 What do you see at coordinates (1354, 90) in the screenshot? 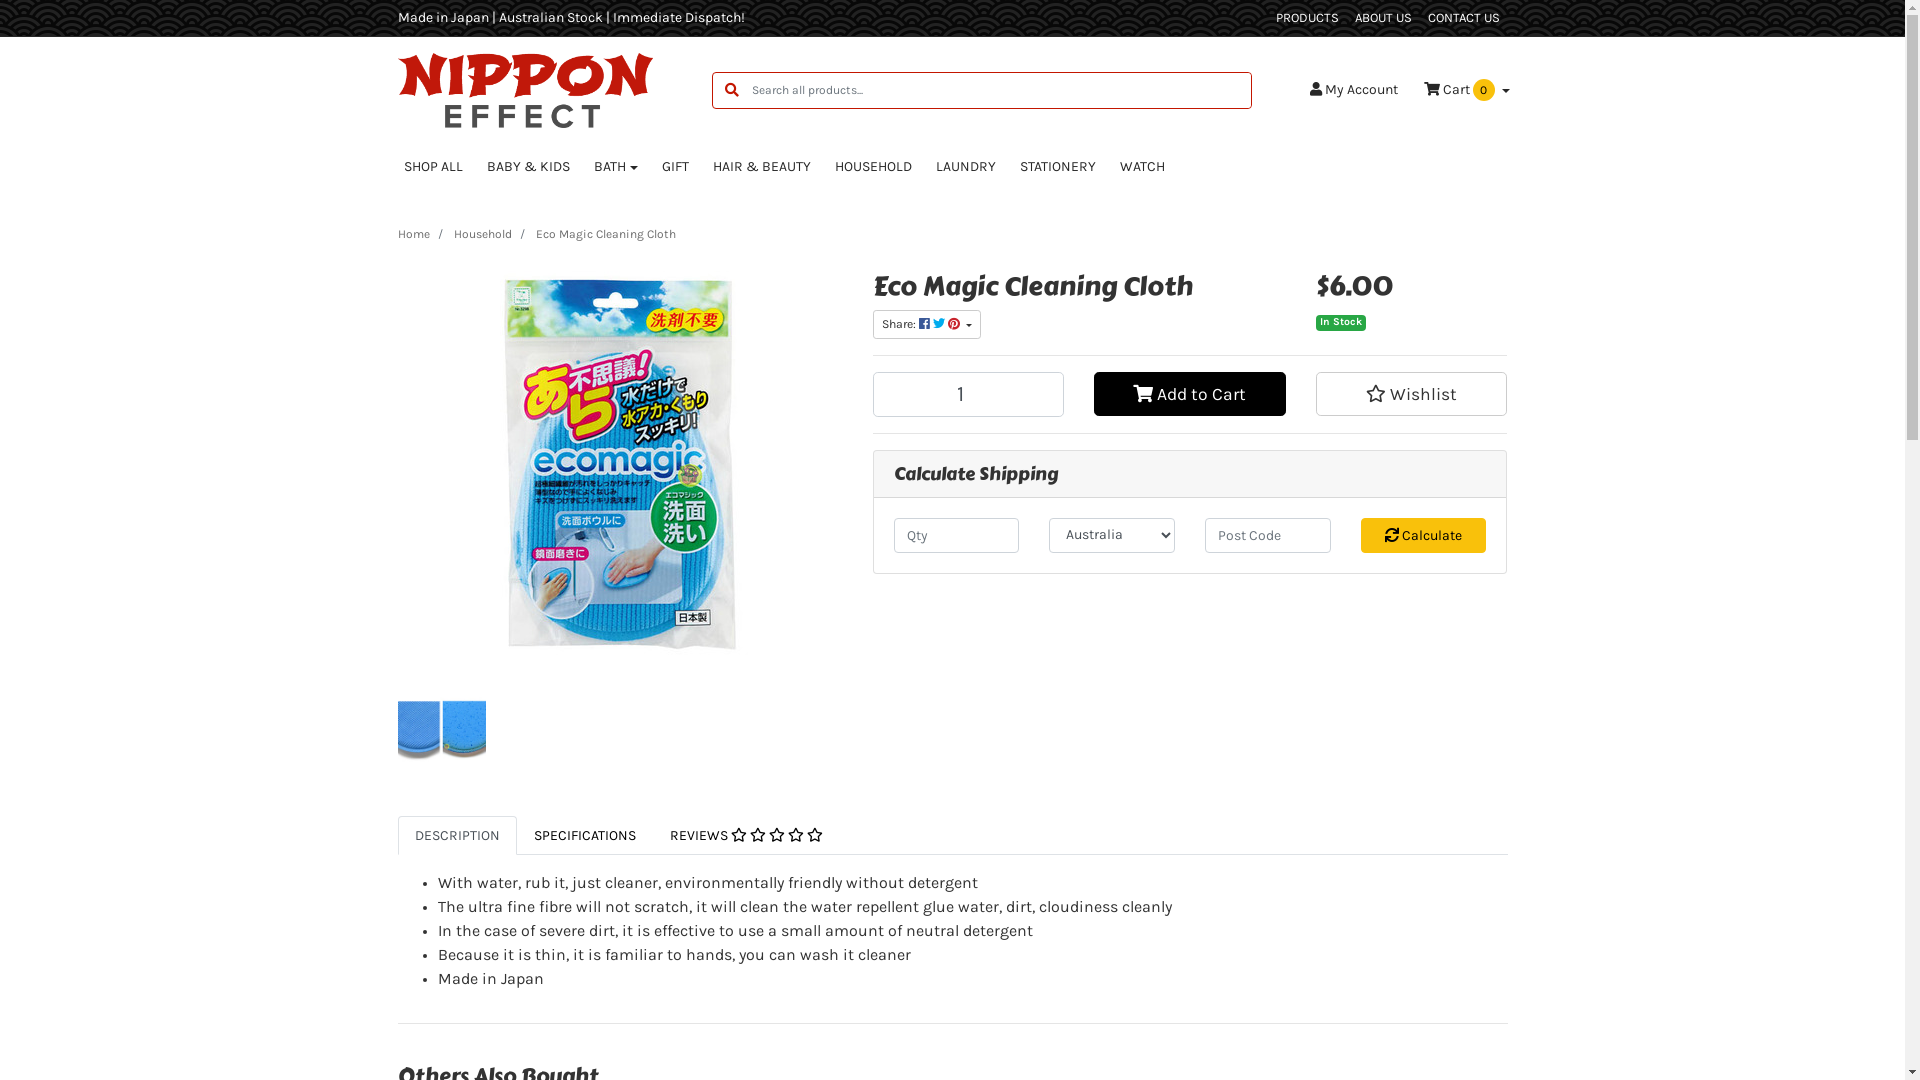
I see `My Account` at bounding box center [1354, 90].